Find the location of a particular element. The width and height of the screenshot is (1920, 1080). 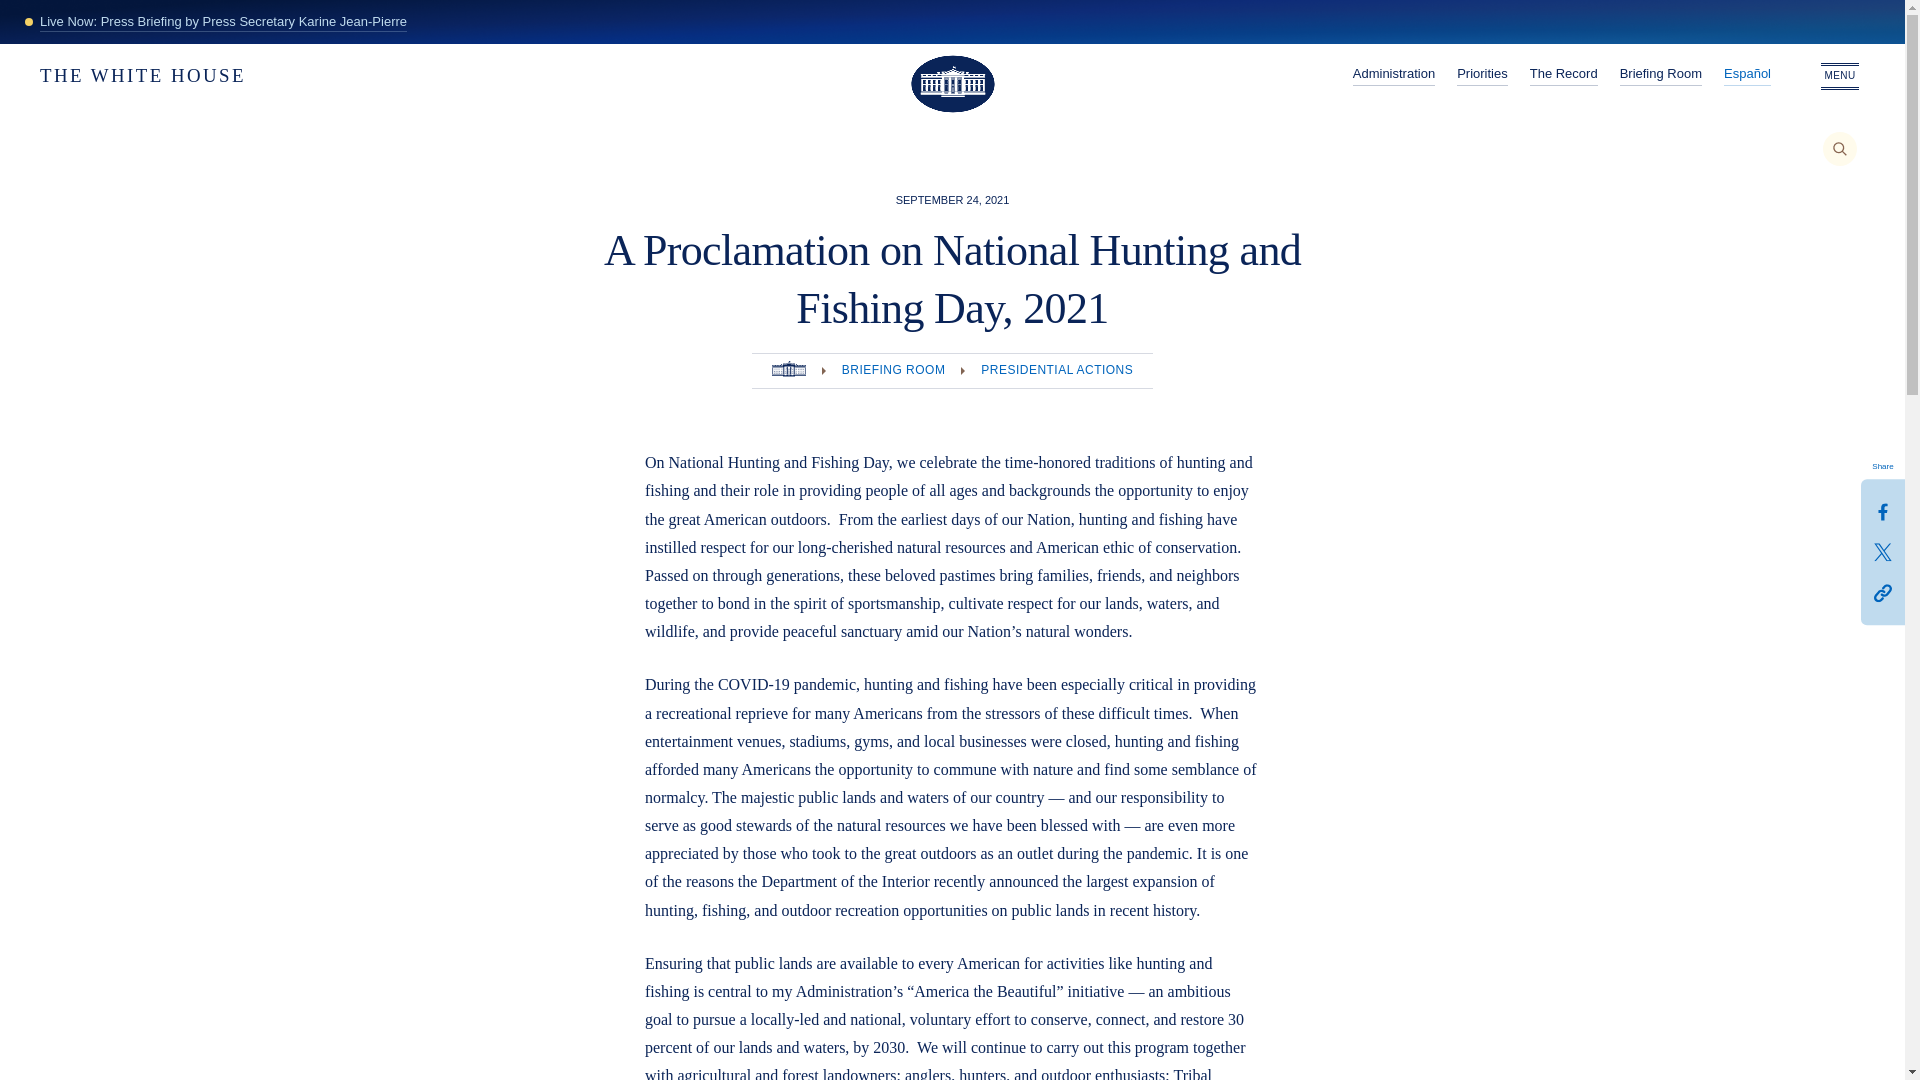

The Record is located at coordinates (1564, 76).